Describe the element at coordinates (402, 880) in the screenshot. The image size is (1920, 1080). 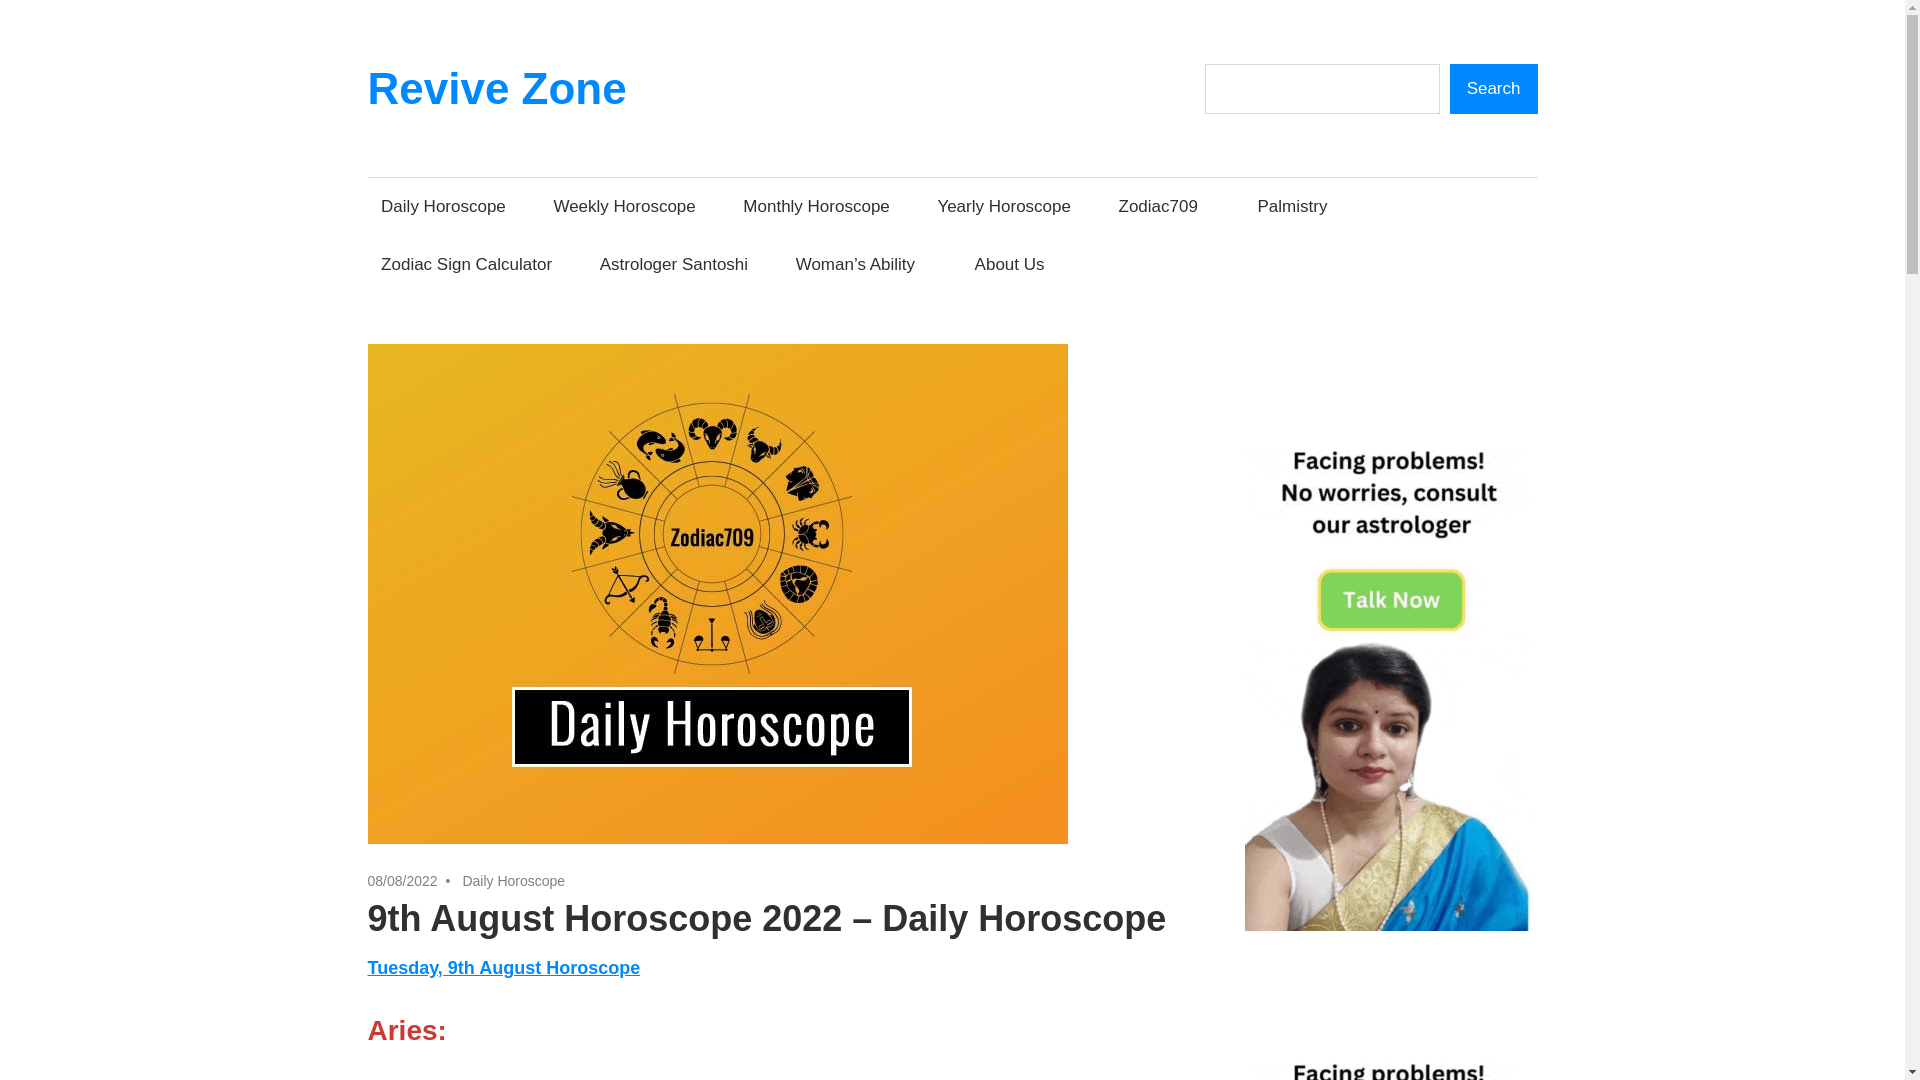
I see `7:19 pm` at that location.